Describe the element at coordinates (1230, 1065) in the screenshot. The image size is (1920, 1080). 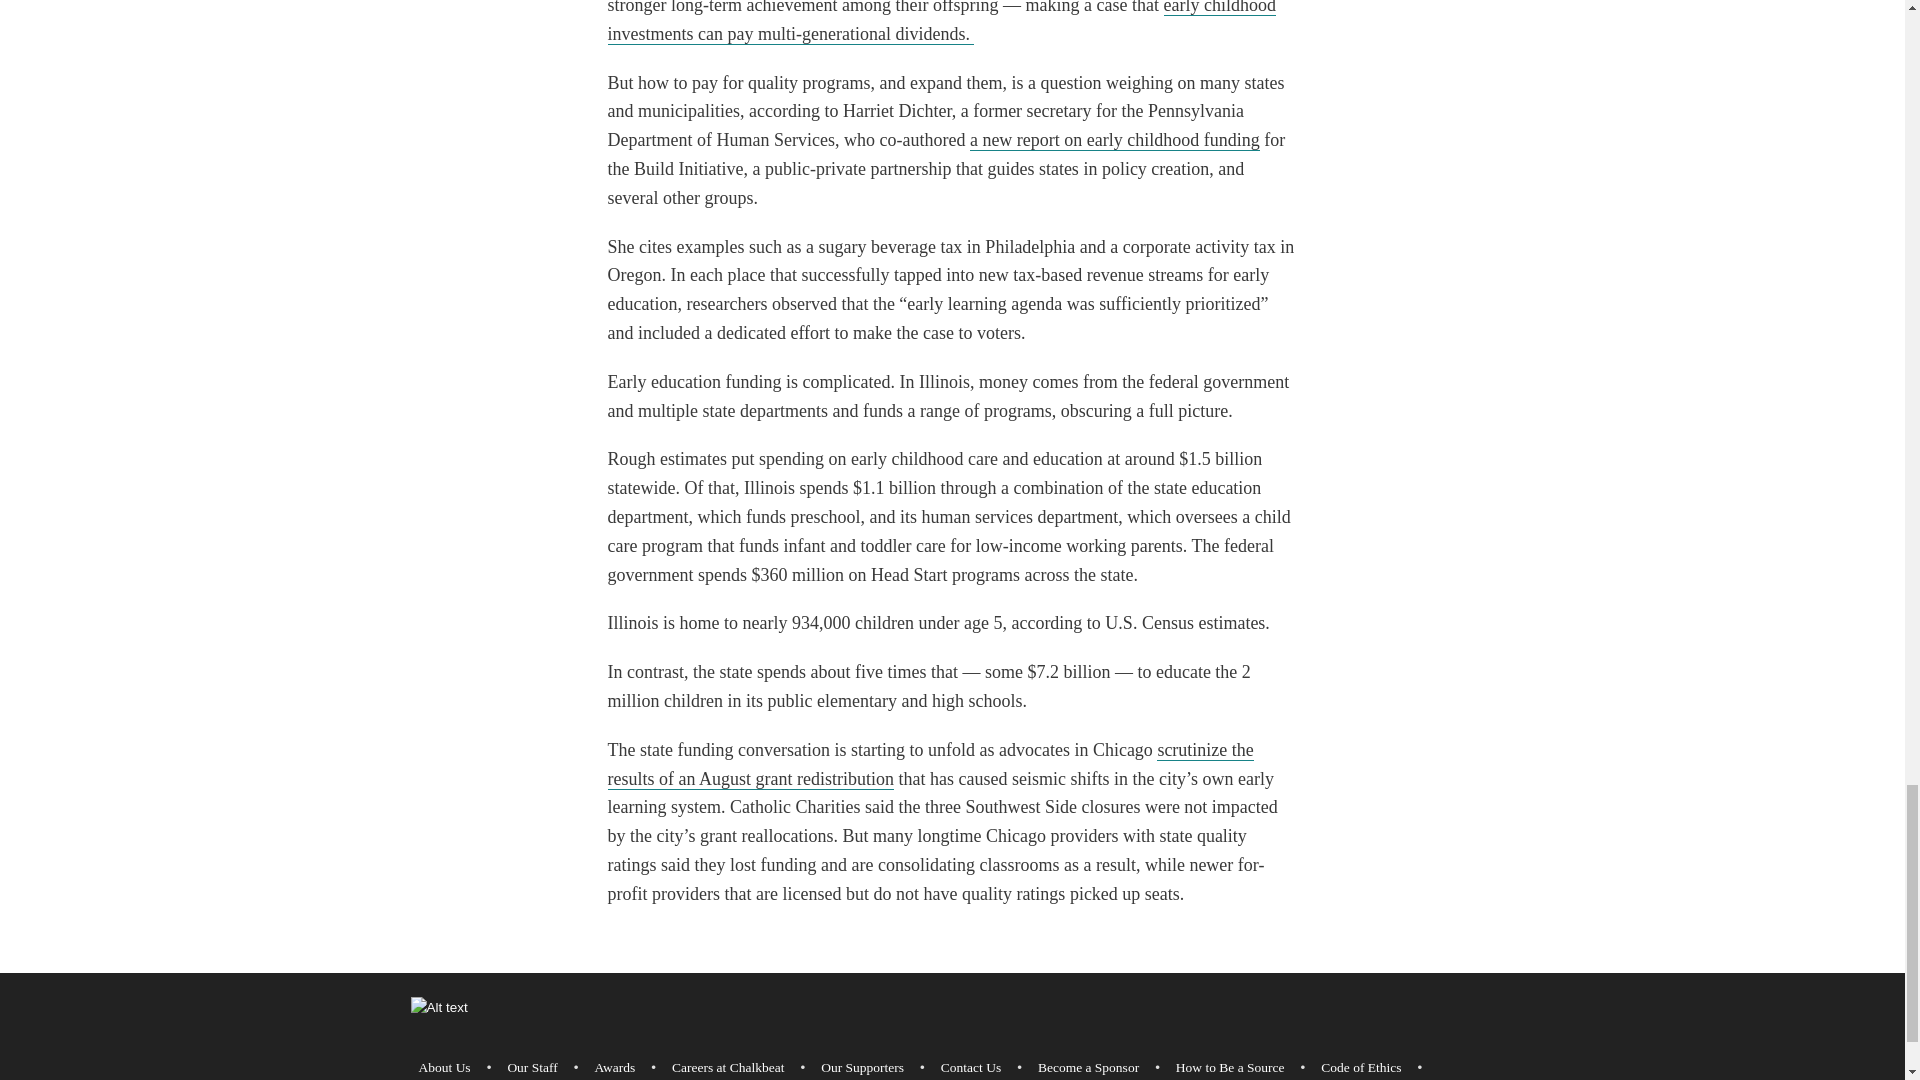
I see `How to Be a Source` at that location.